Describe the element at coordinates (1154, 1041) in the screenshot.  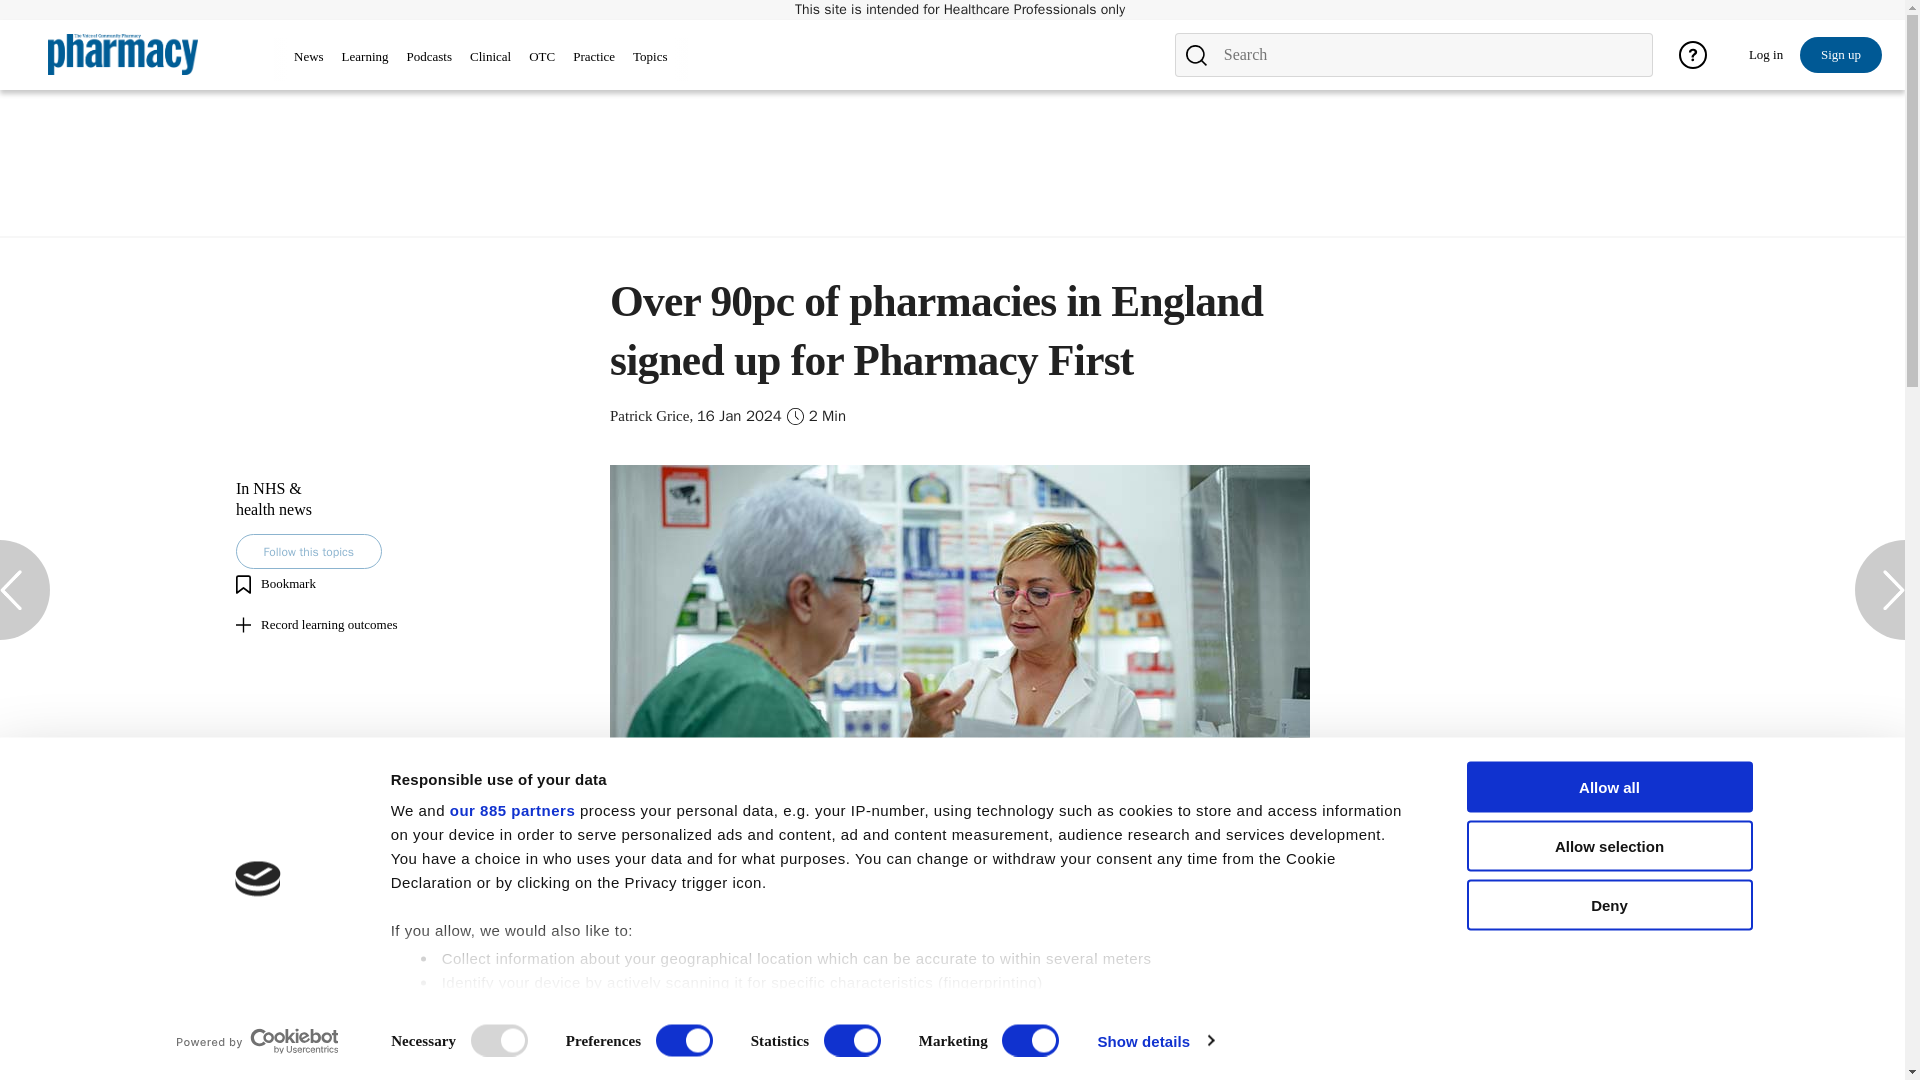
I see `Show details` at that location.